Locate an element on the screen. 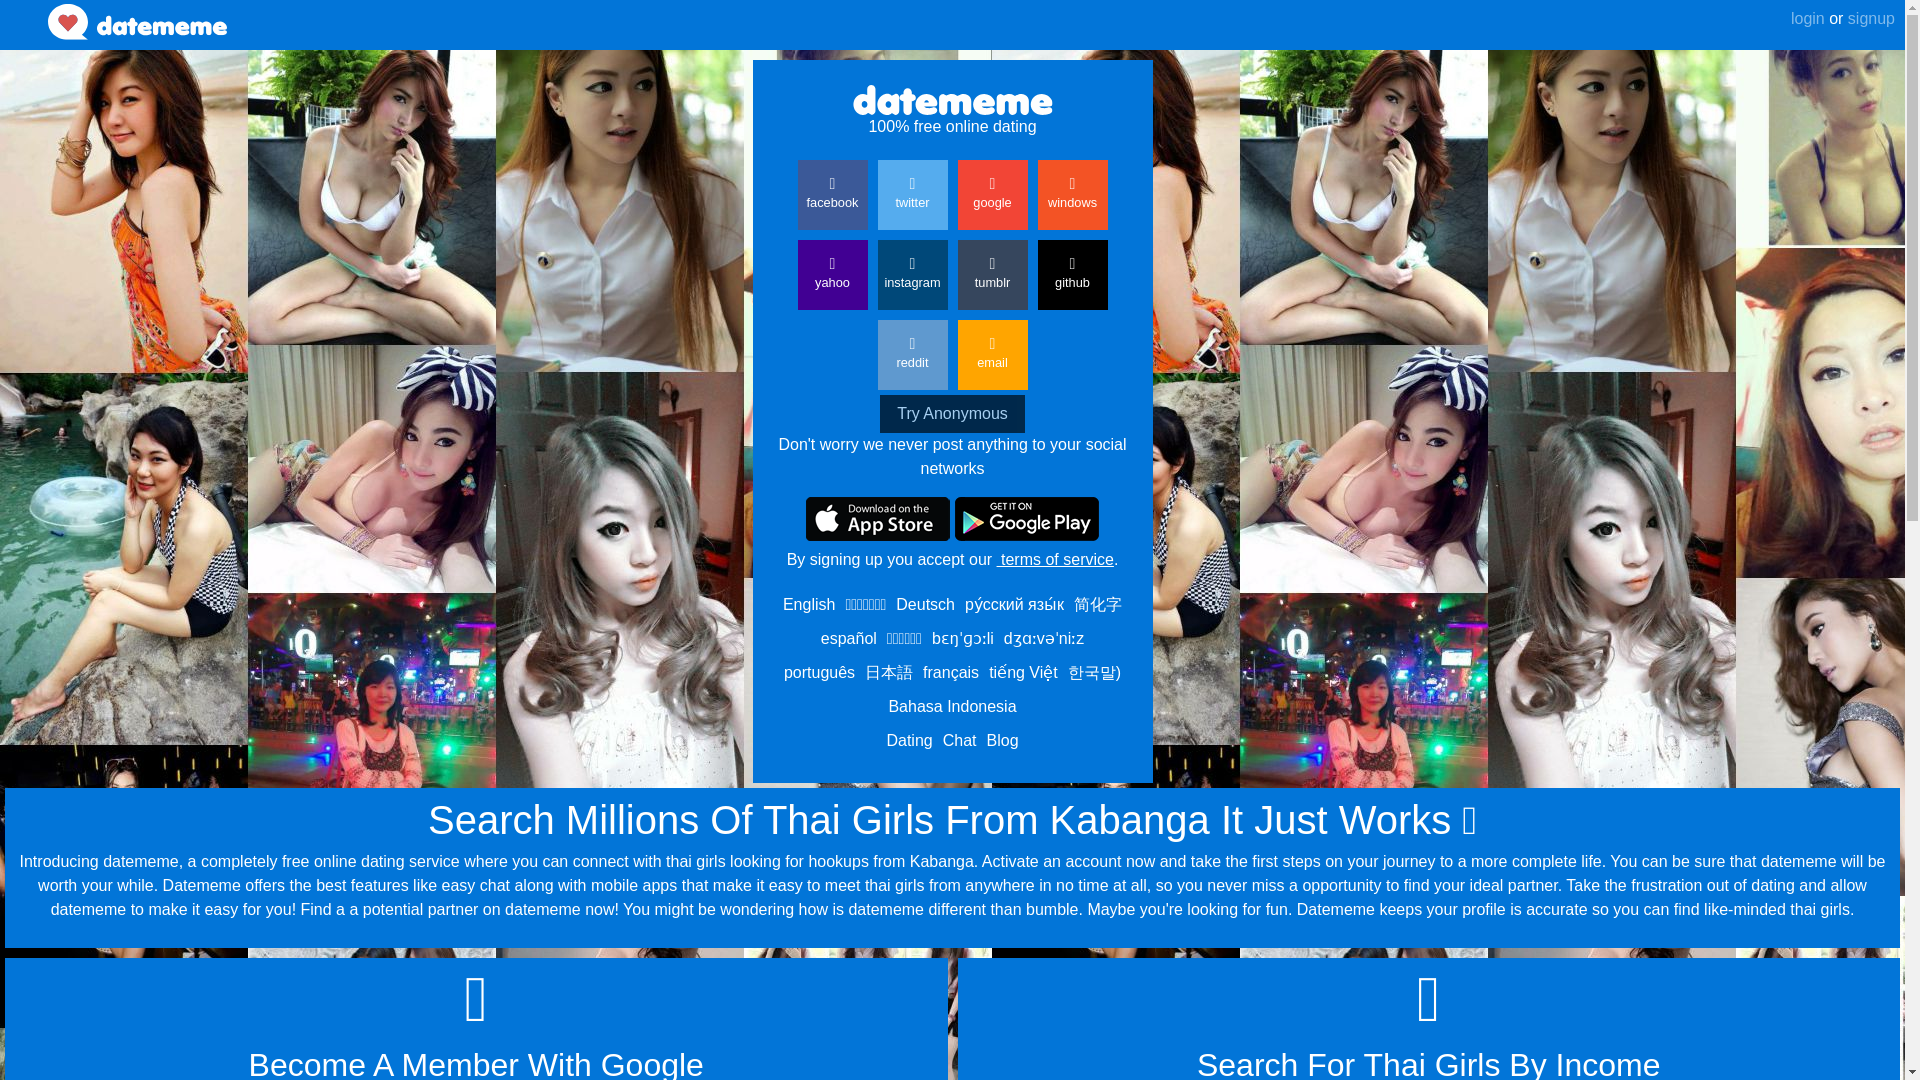 This screenshot has height=1080, width=1920. login is located at coordinates (1808, 18).